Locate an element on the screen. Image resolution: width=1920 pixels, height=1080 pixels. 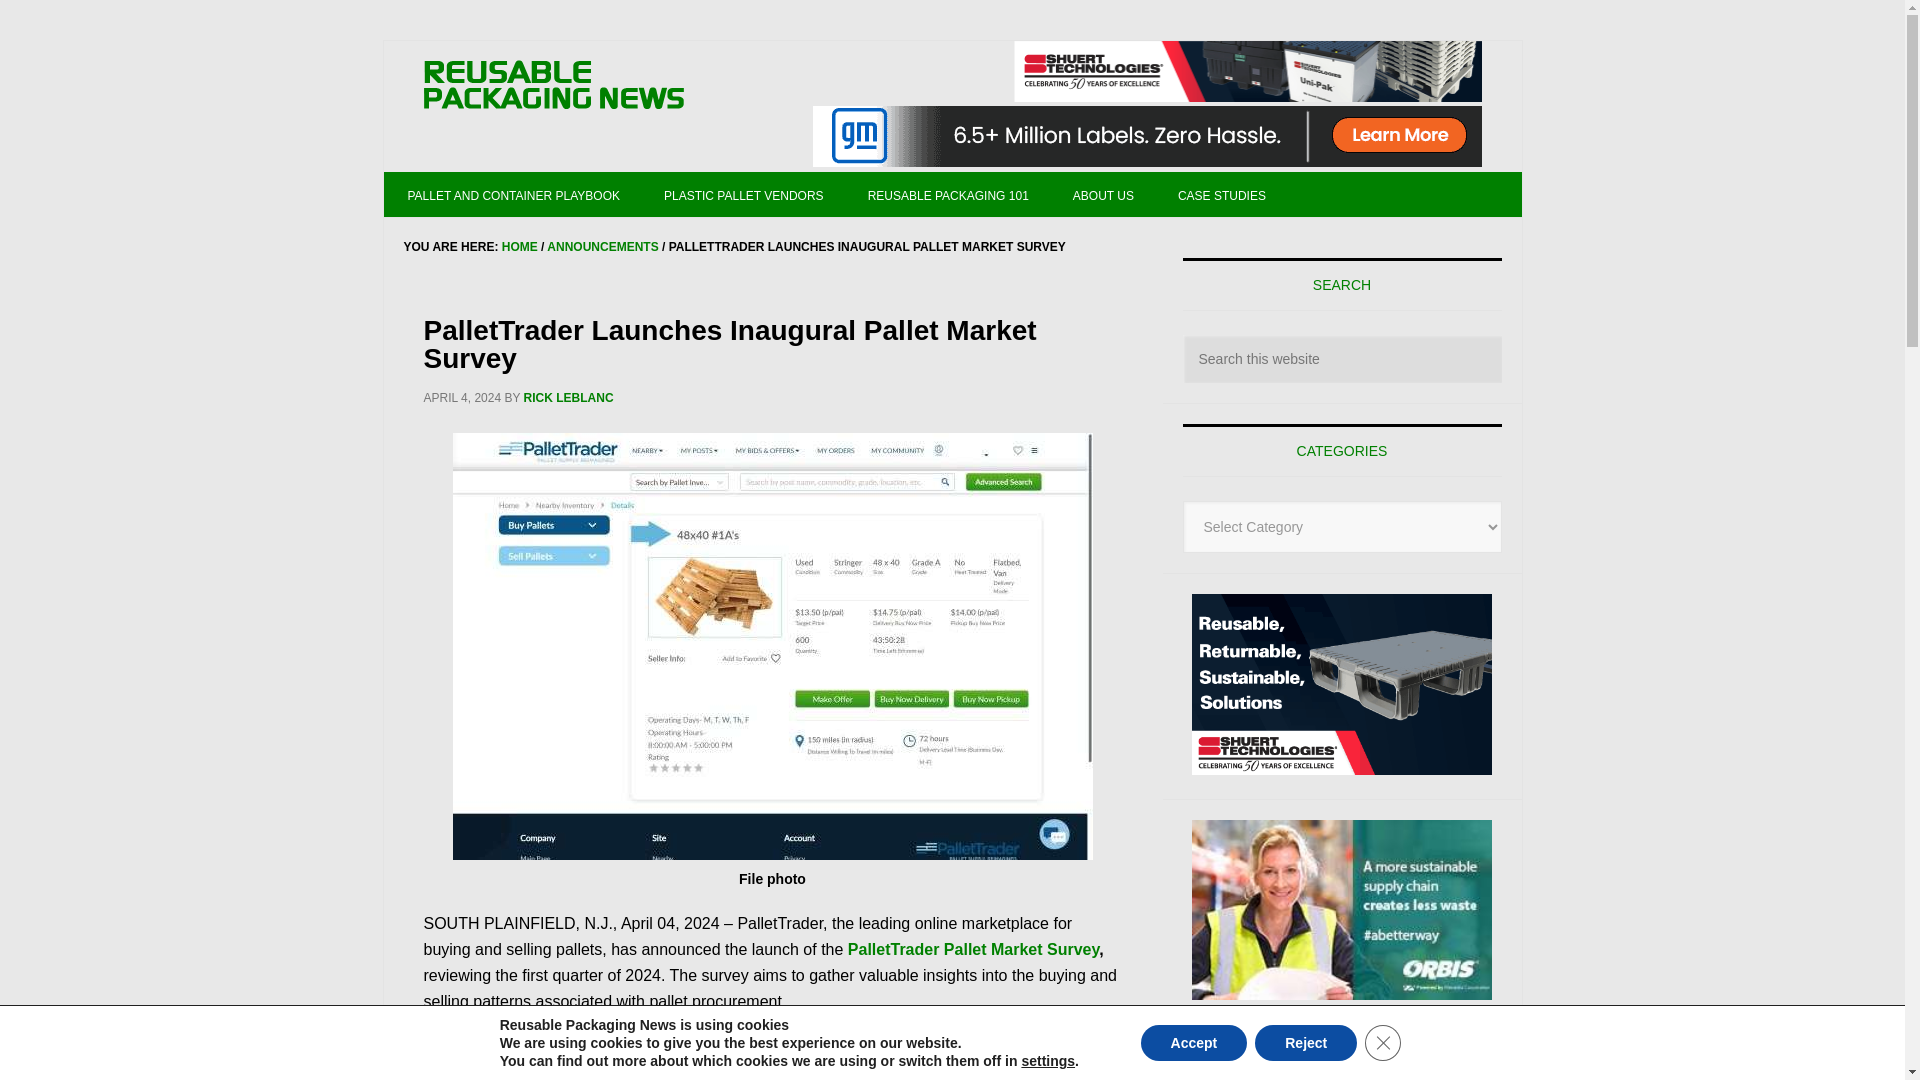
Orbis is located at coordinates (1342, 910).